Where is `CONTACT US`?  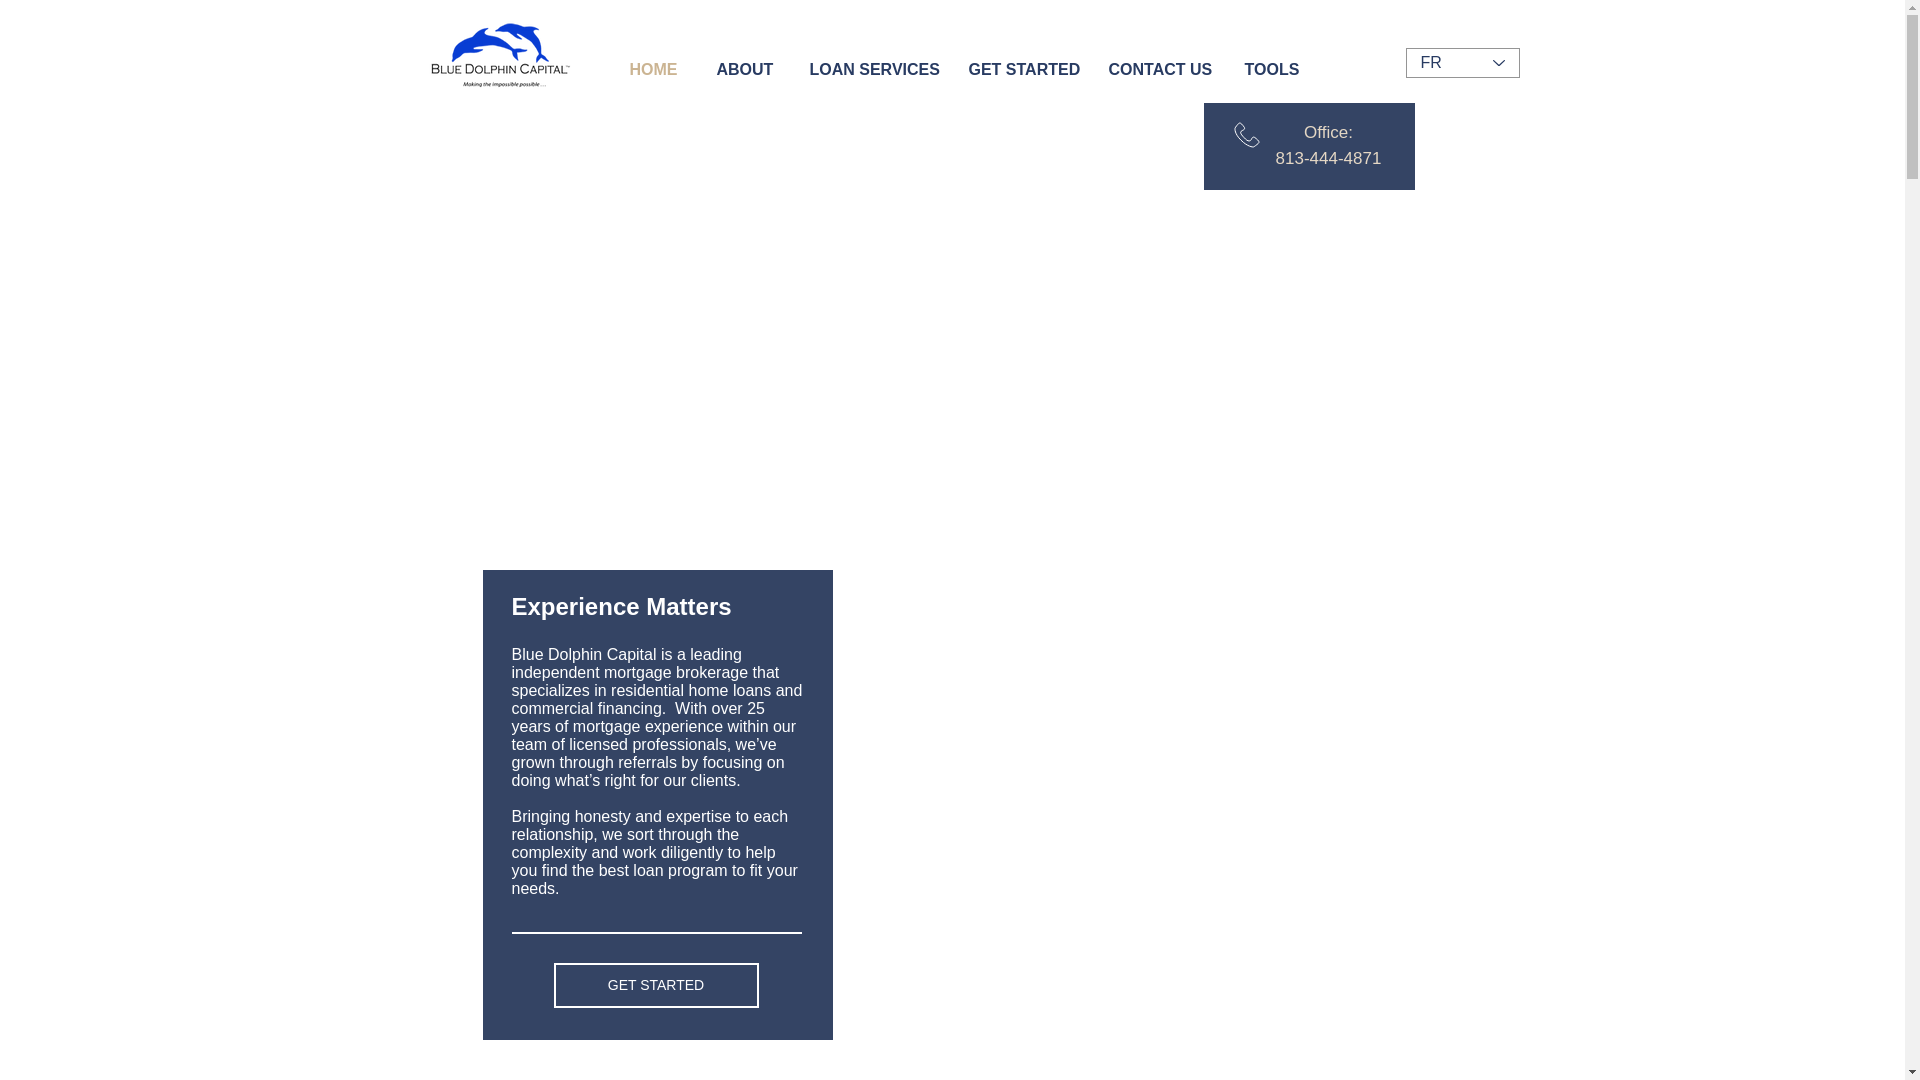 CONTACT US is located at coordinates (1162, 69).